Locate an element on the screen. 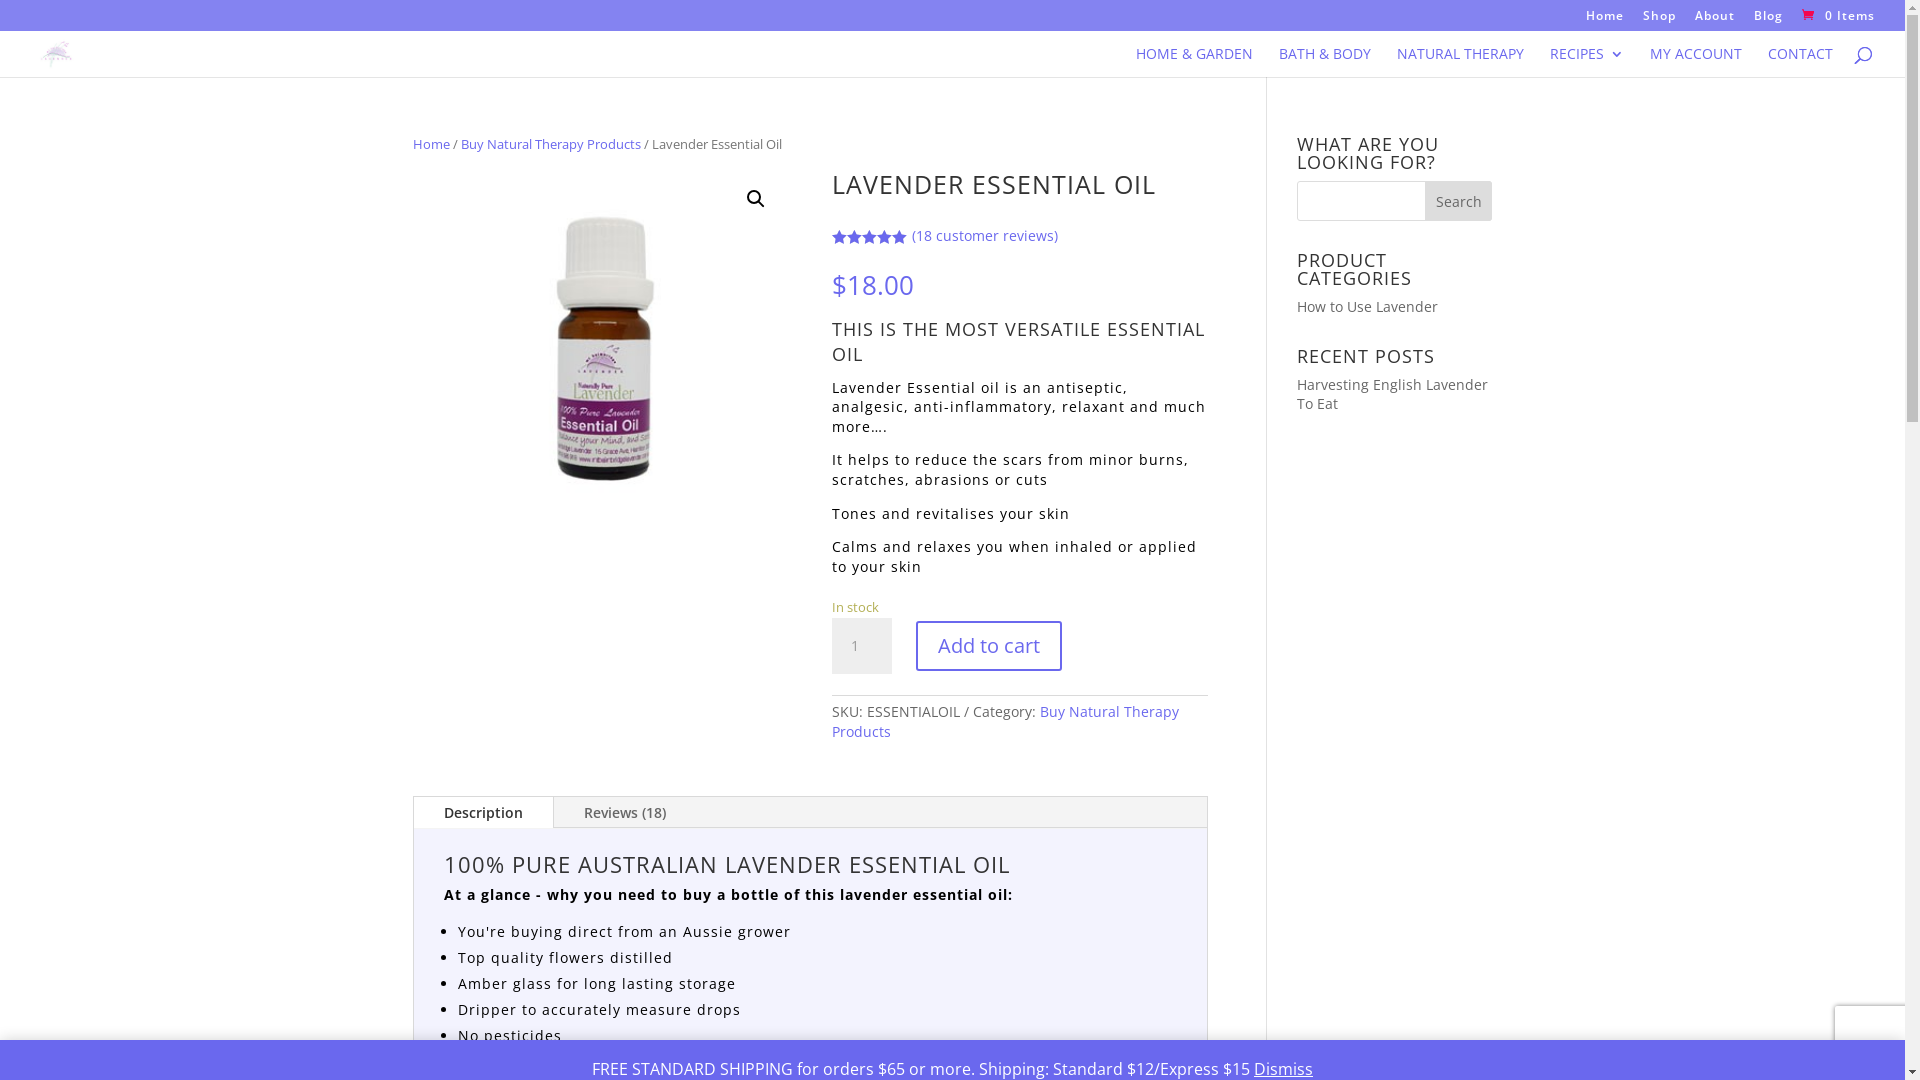 The width and height of the screenshot is (1920, 1080). RECIPES is located at coordinates (1587, 62).